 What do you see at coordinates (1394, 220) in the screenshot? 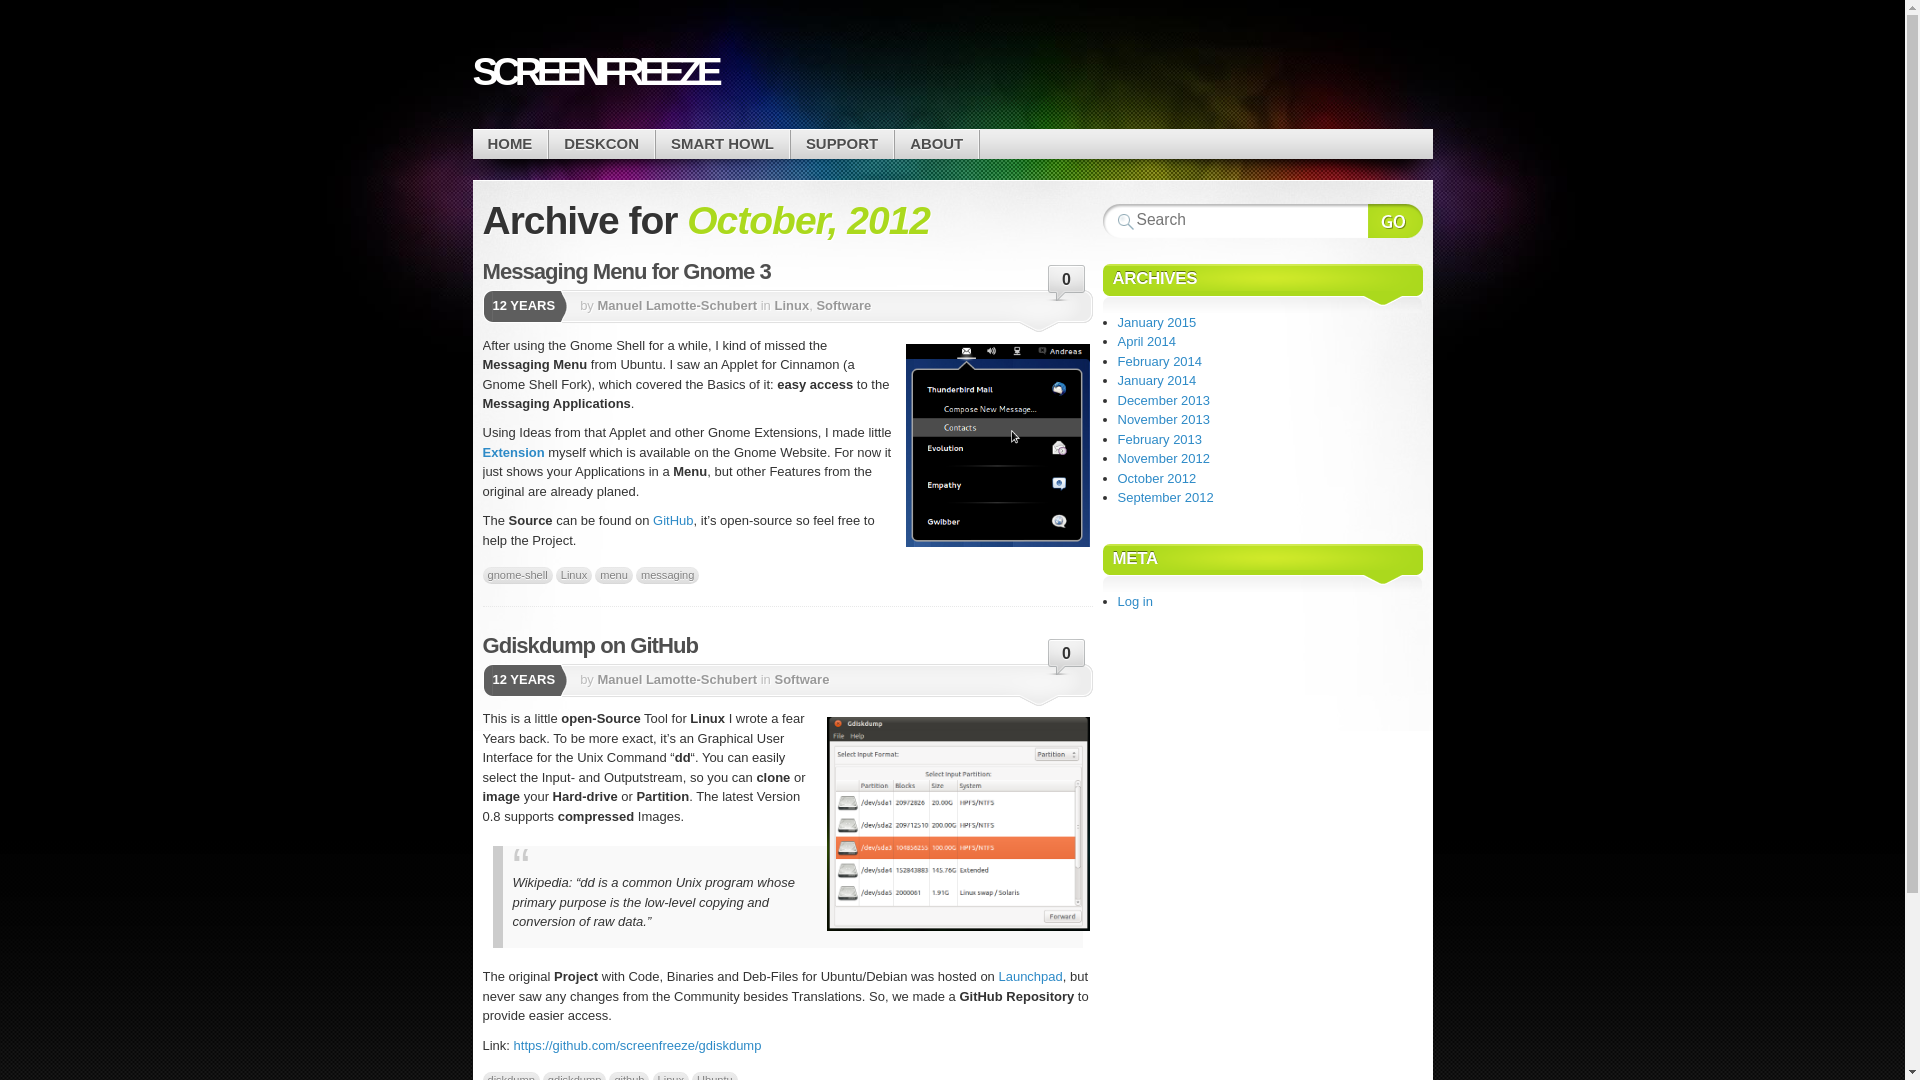
I see `Search Website` at bounding box center [1394, 220].